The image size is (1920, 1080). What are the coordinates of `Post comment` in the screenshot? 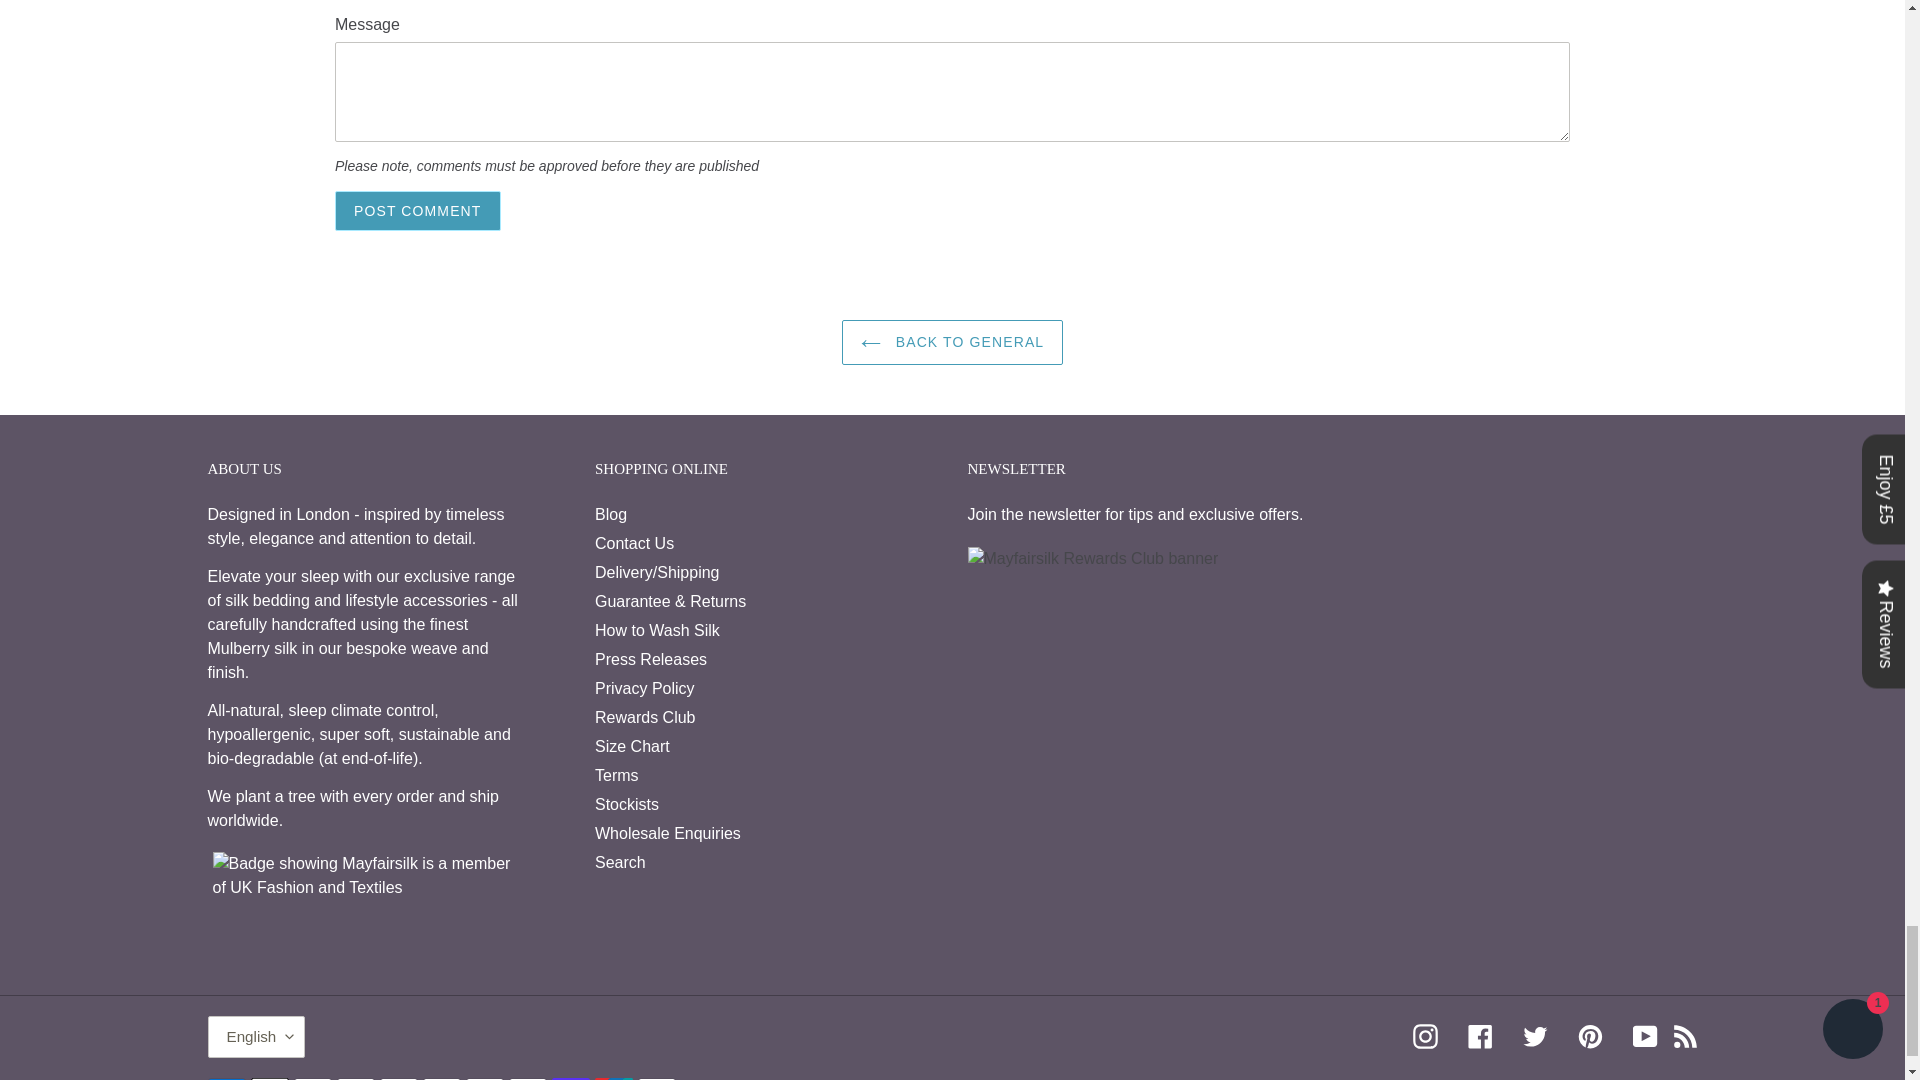 It's located at (418, 212).